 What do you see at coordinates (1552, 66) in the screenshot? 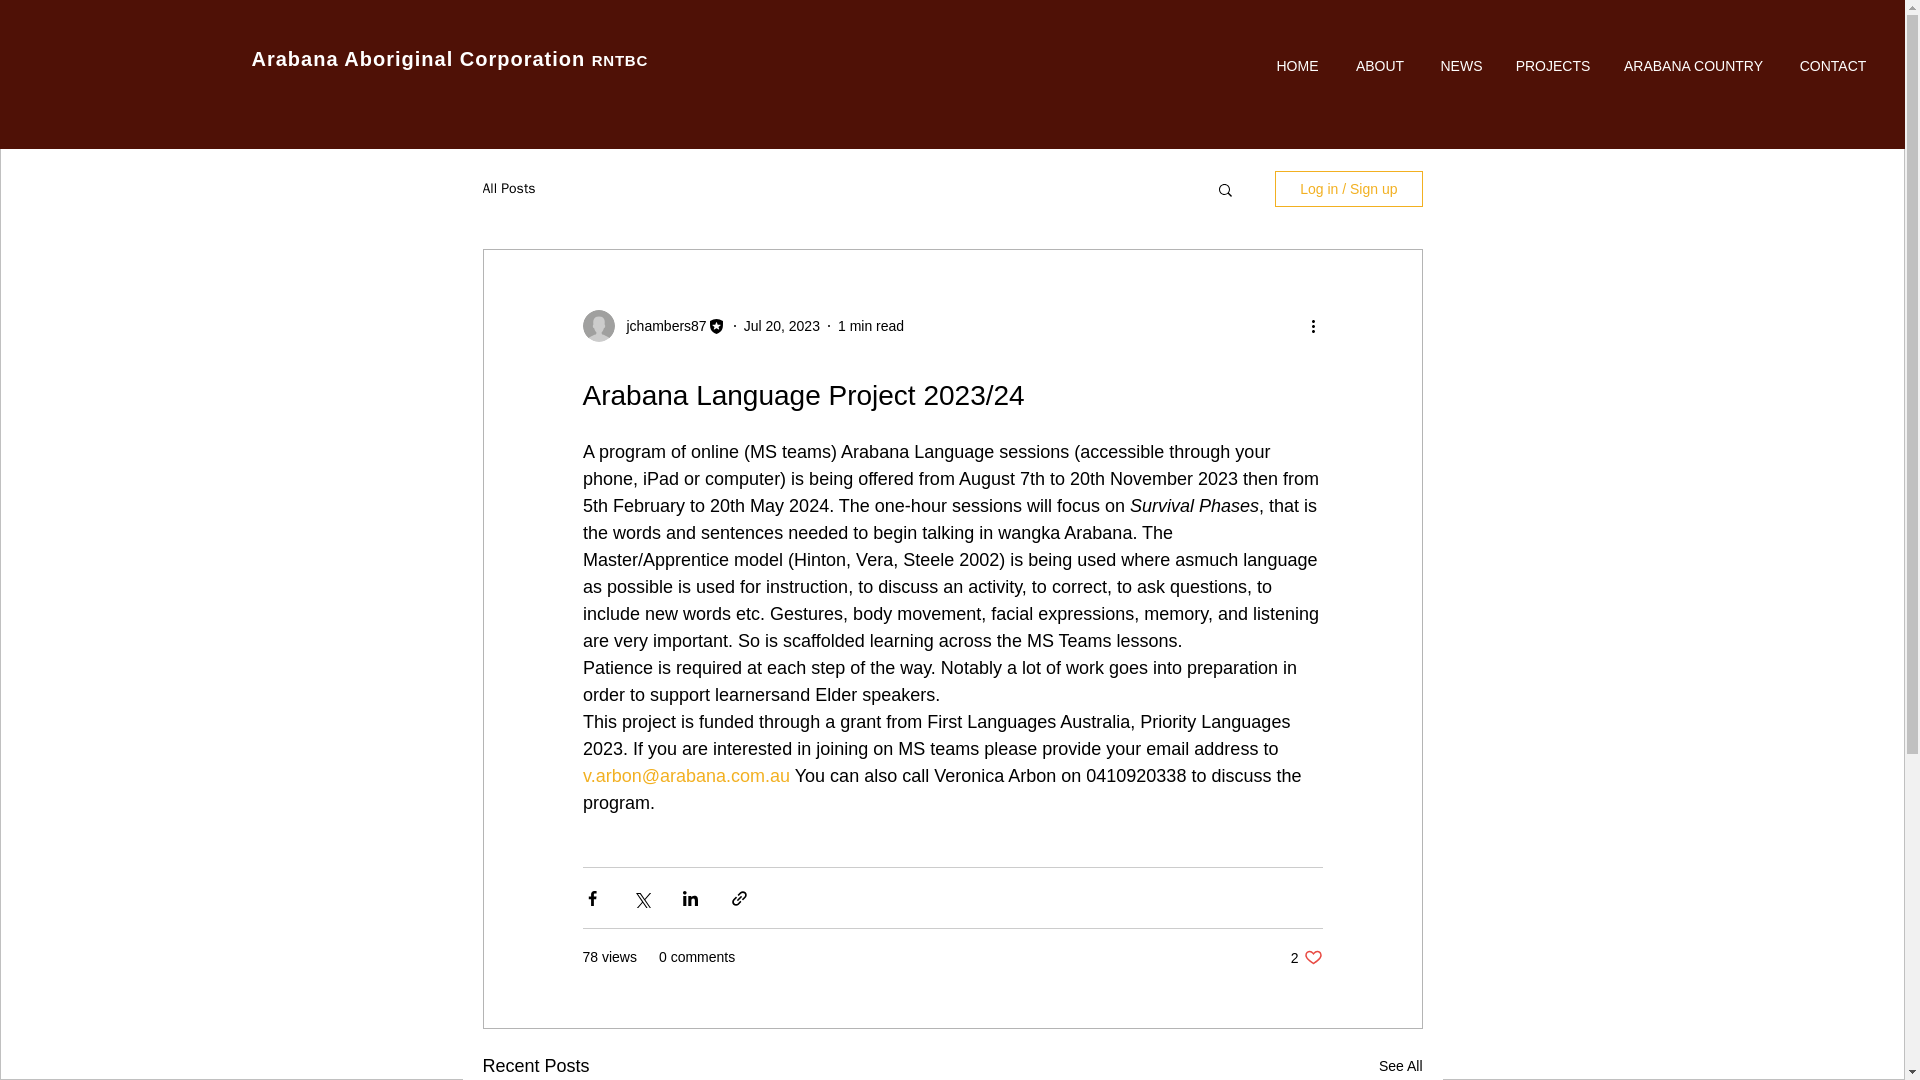
I see `PROJECTS` at bounding box center [1552, 66].